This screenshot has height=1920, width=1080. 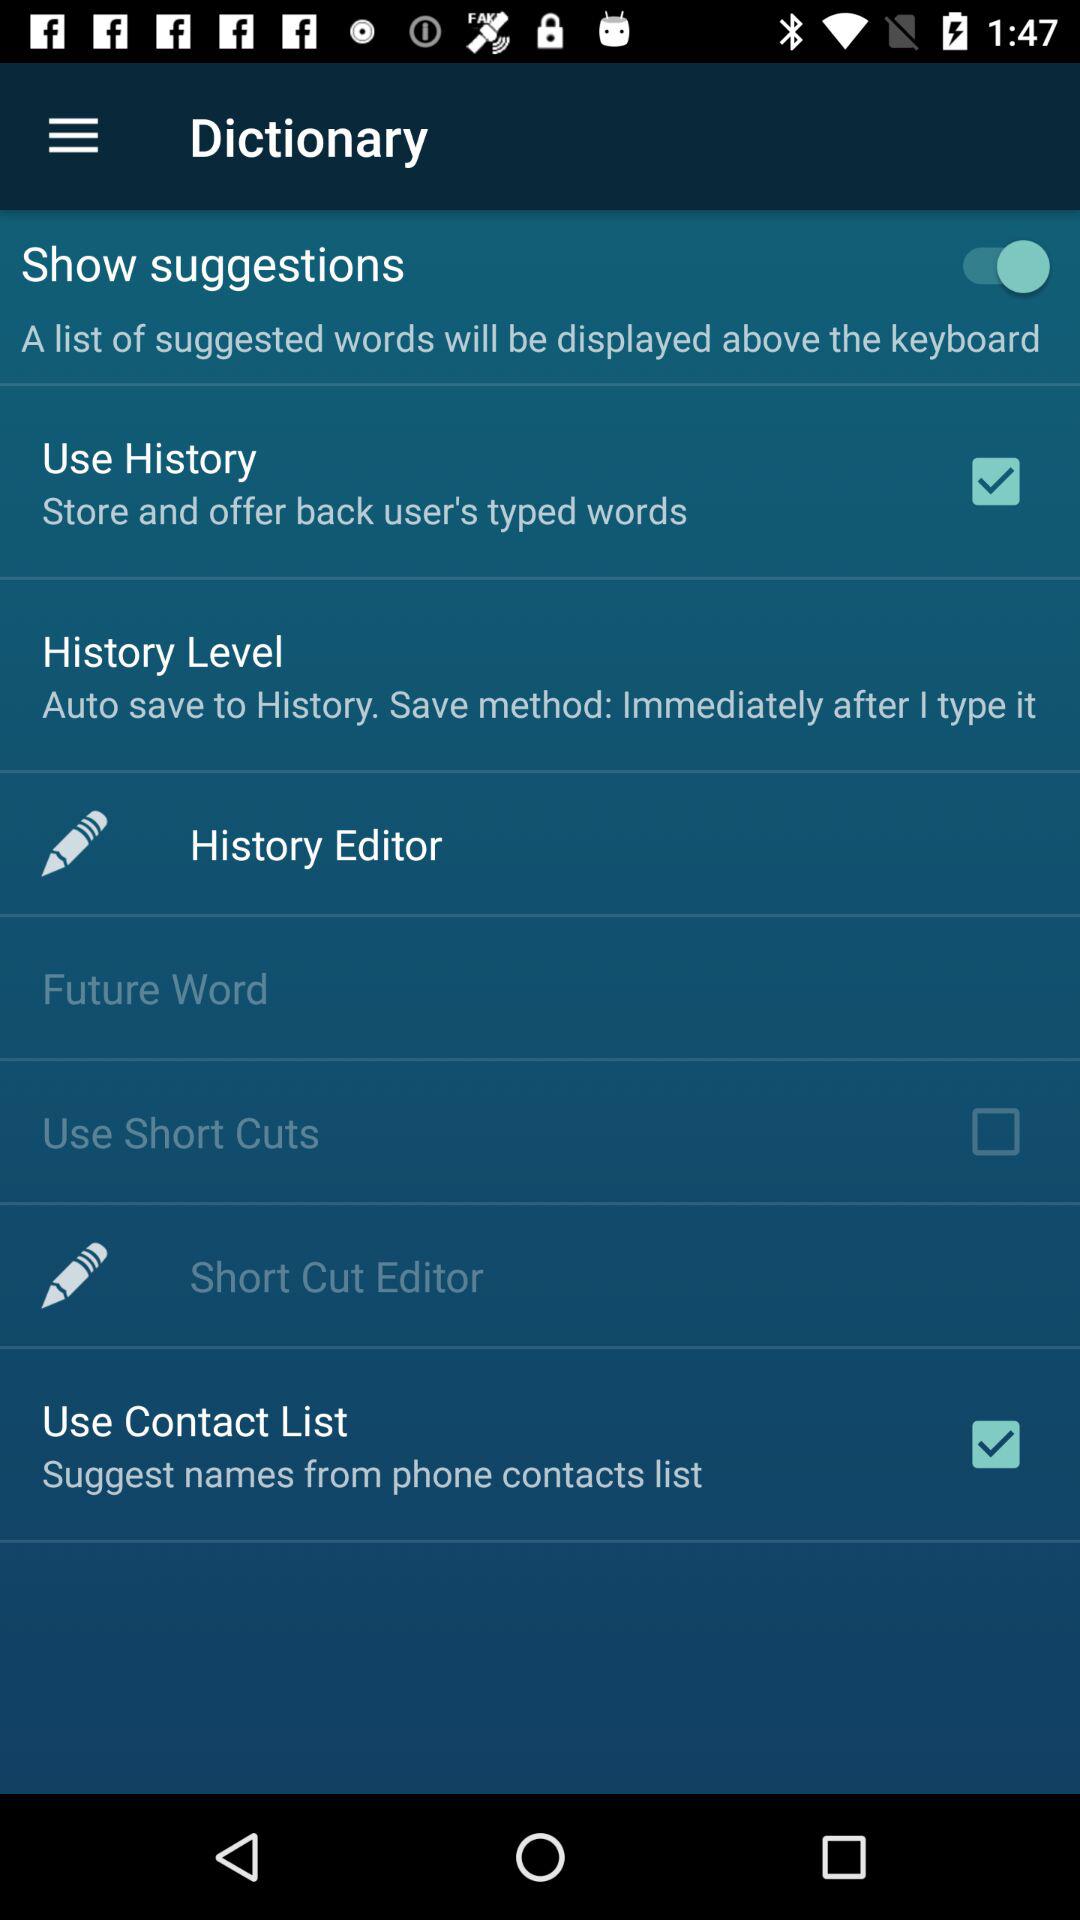 What do you see at coordinates (163, 650) in the screenshot?
I see `launch icon below the store and offer item` at bounding box center [163, 650].